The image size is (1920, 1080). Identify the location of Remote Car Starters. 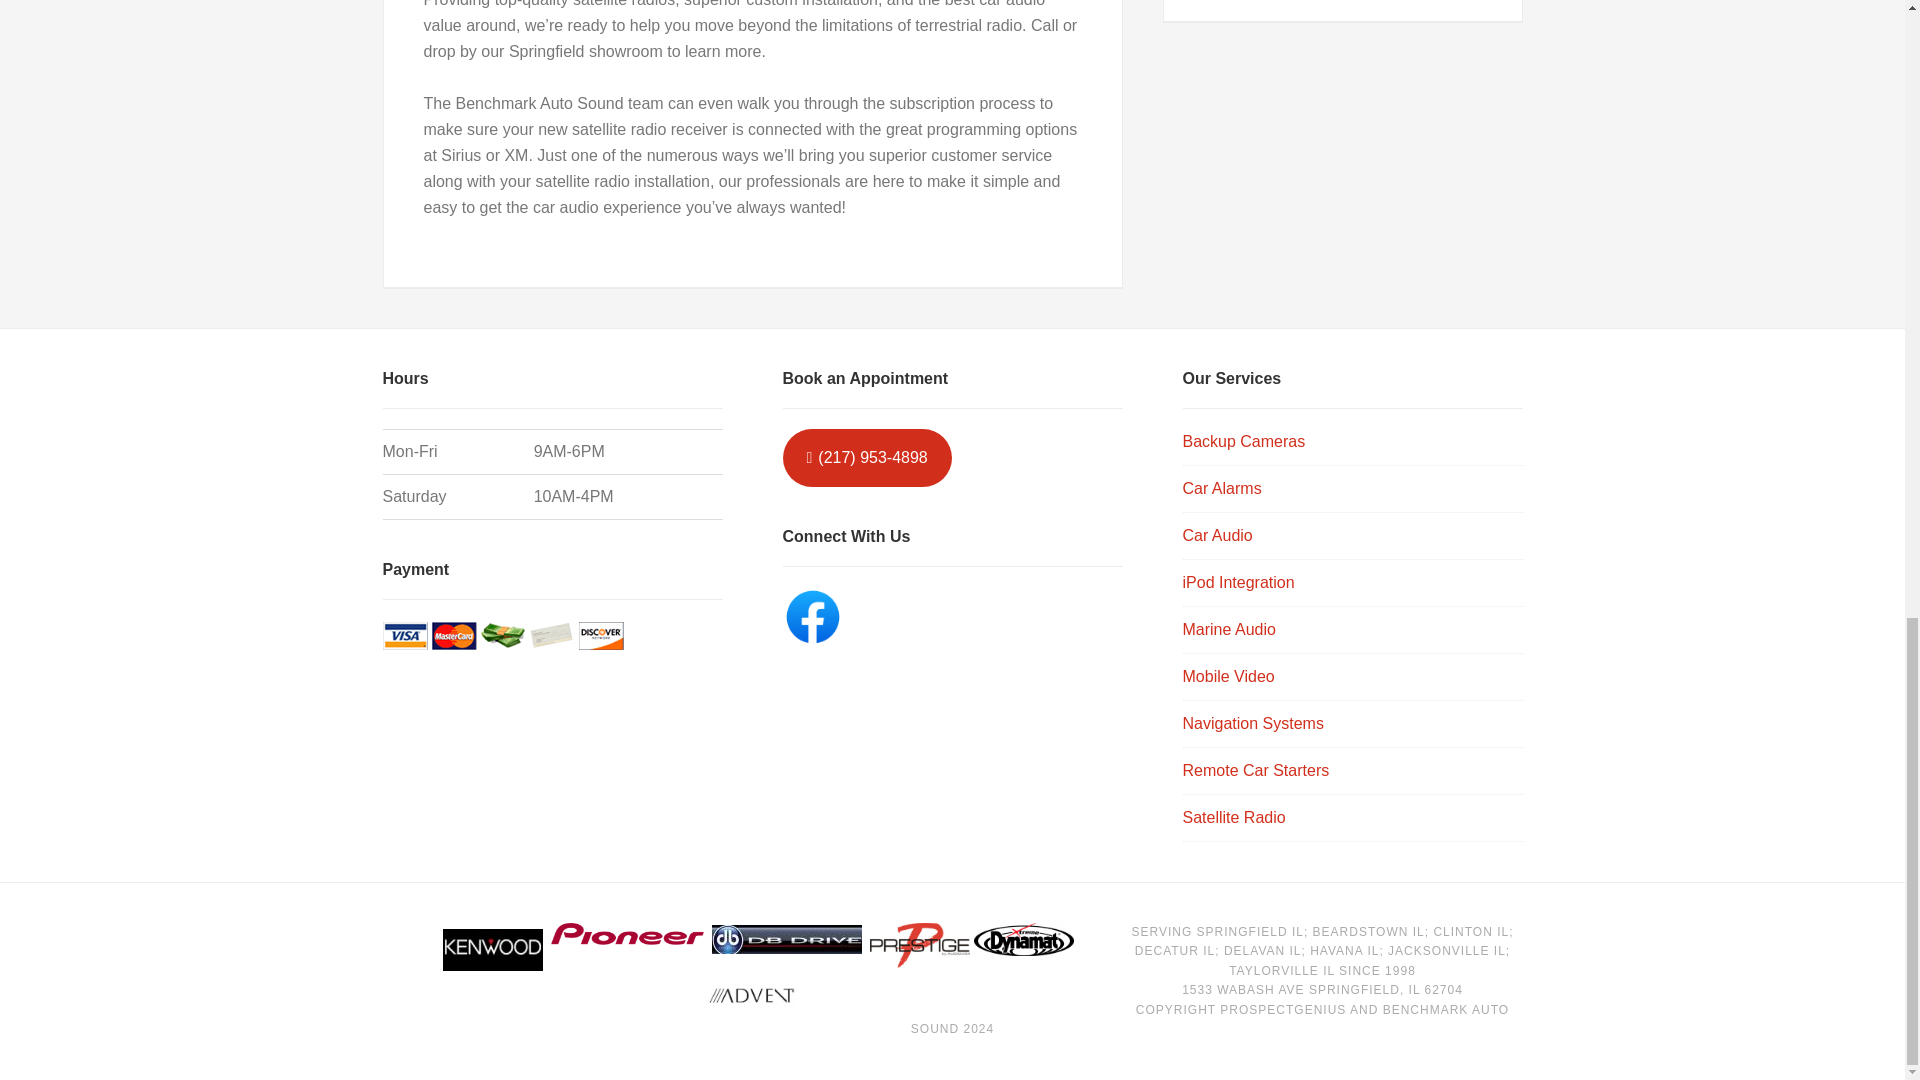
(1255, 770).